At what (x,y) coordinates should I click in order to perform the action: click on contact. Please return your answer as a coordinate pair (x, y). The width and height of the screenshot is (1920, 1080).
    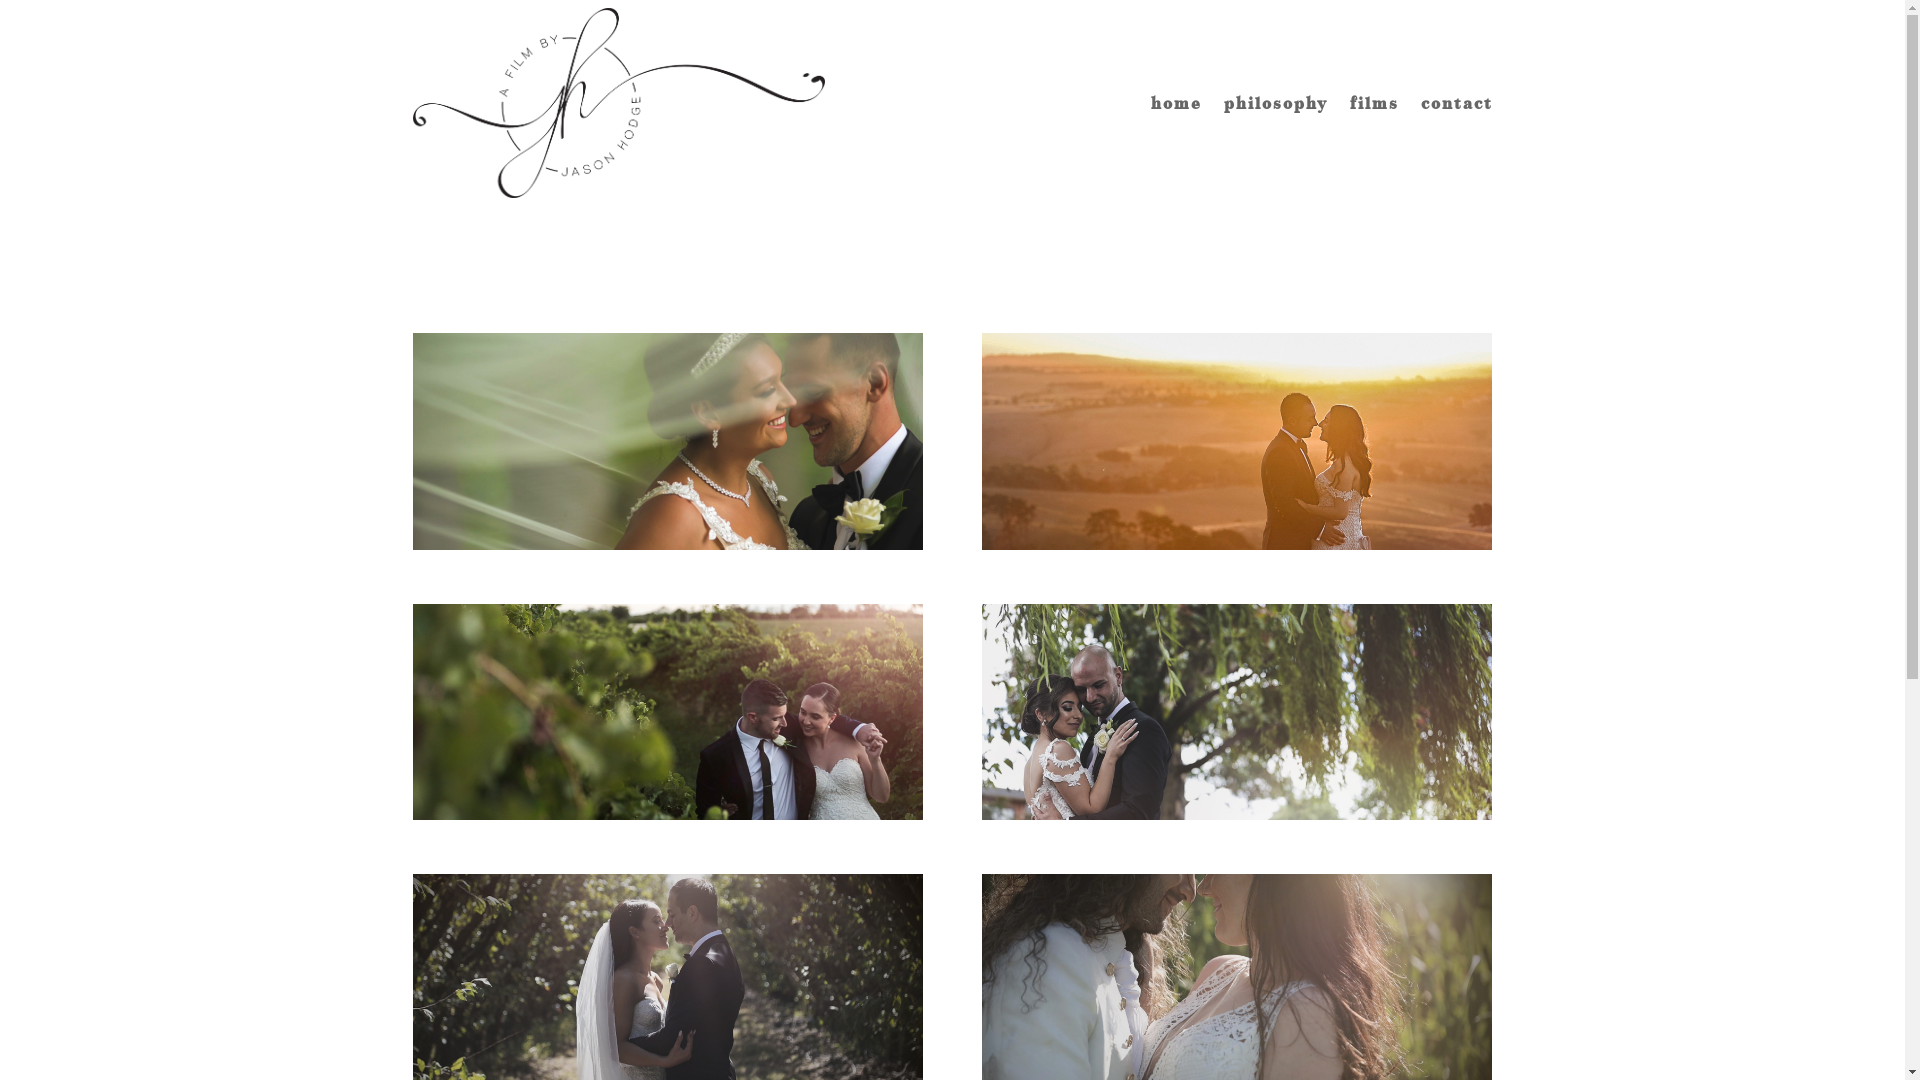
    Looking at the image, I should click on (1456, 103).